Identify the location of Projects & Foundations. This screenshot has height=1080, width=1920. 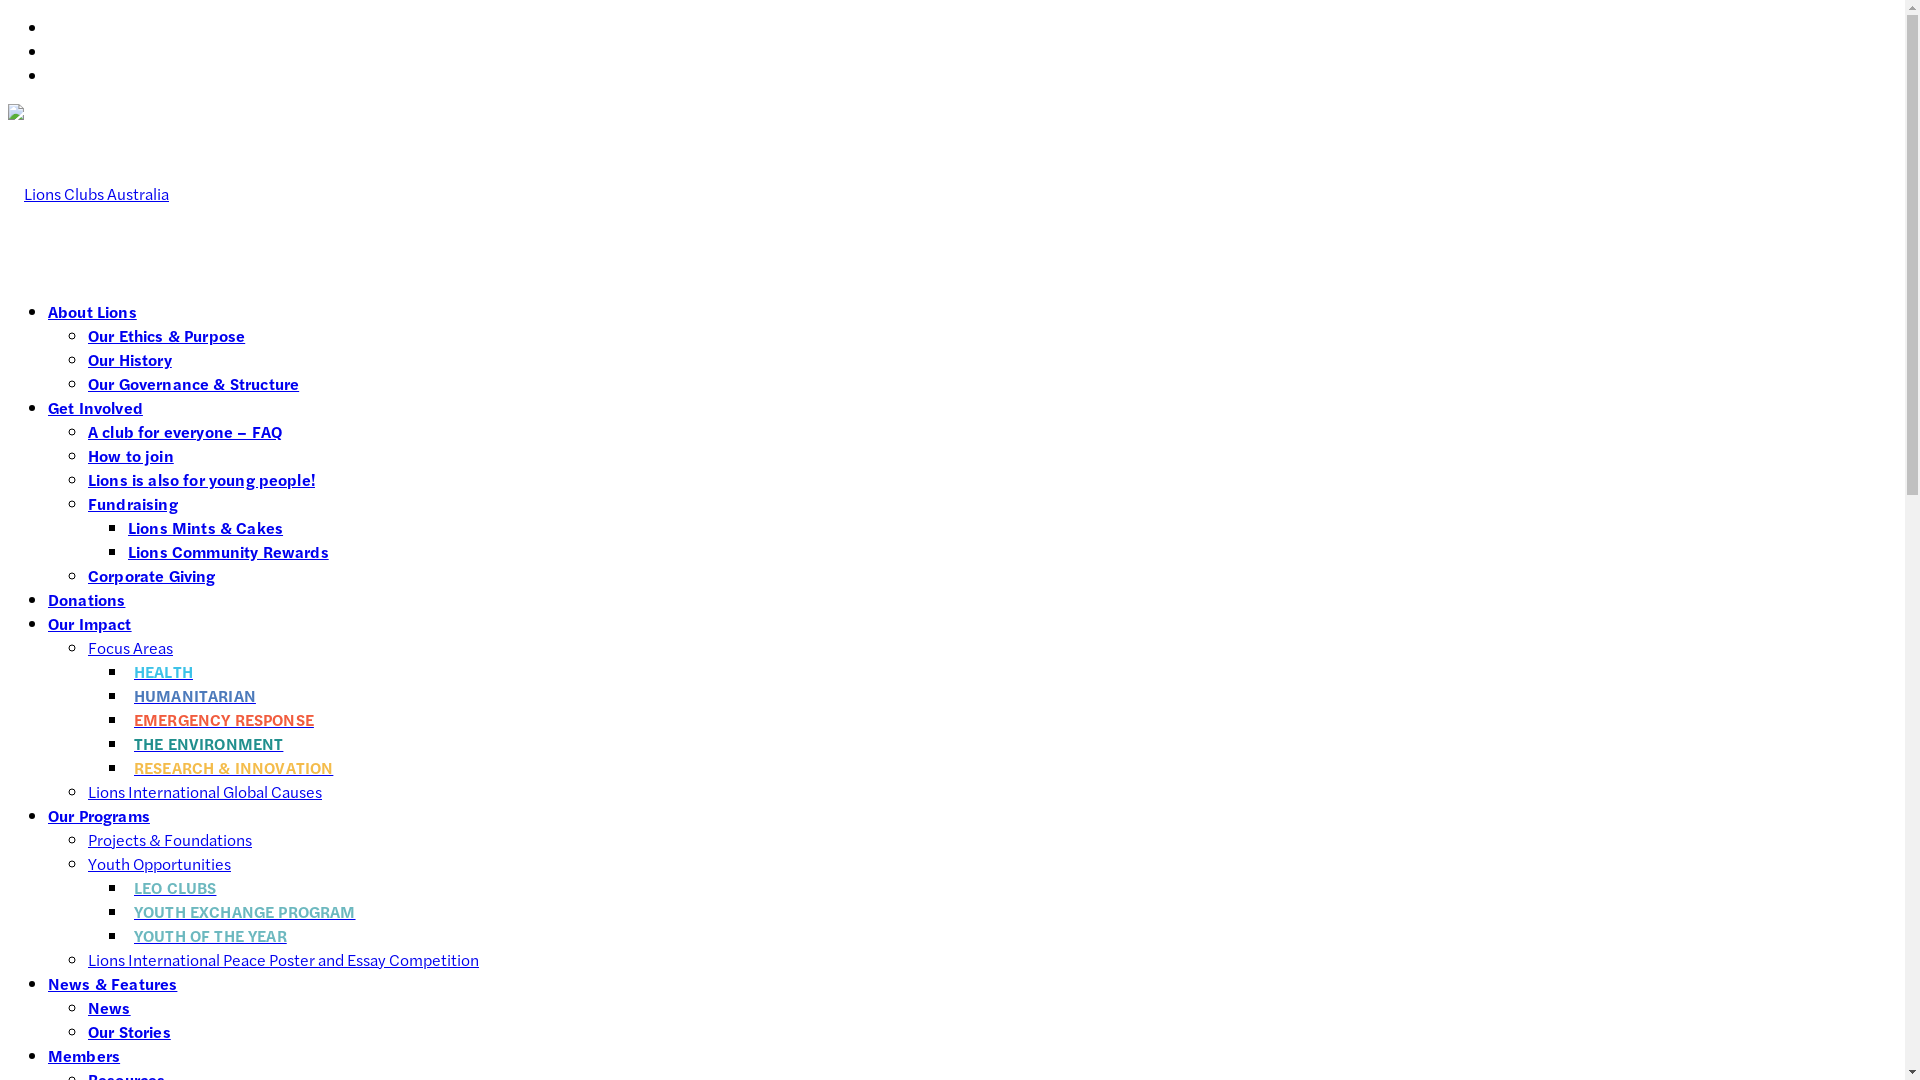
(170, 840).